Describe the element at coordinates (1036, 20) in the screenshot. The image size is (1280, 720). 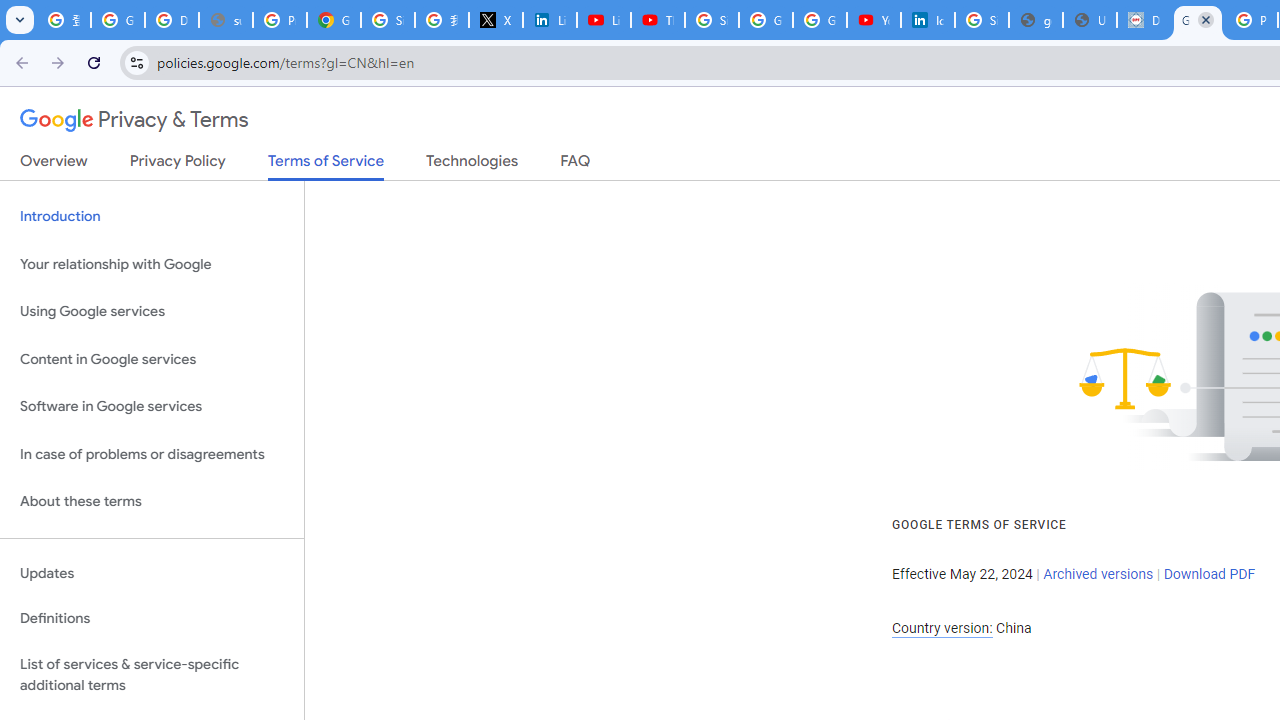
I see `google_privacy_policy_en.pdf` at that location.